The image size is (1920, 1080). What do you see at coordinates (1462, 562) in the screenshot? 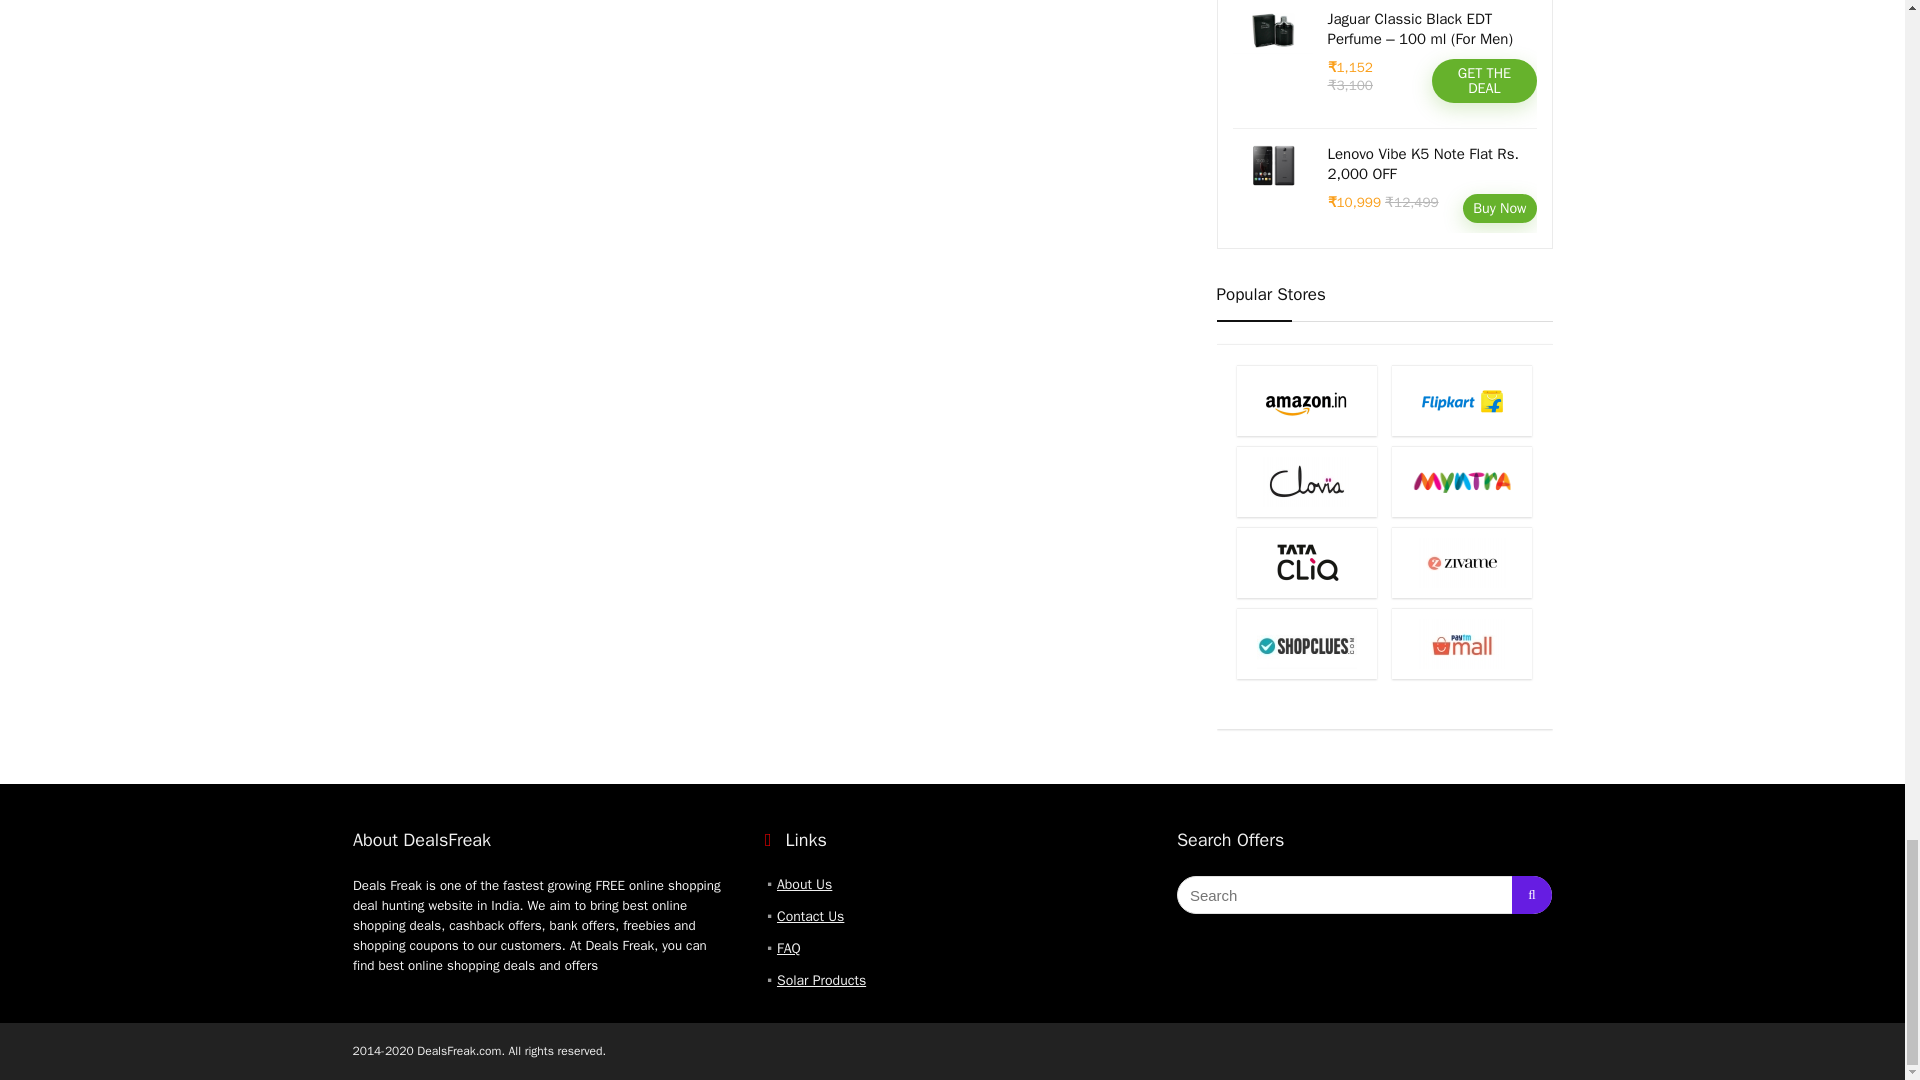
I see `View all post filed under Zivame` at bounding box center [1462, 562].